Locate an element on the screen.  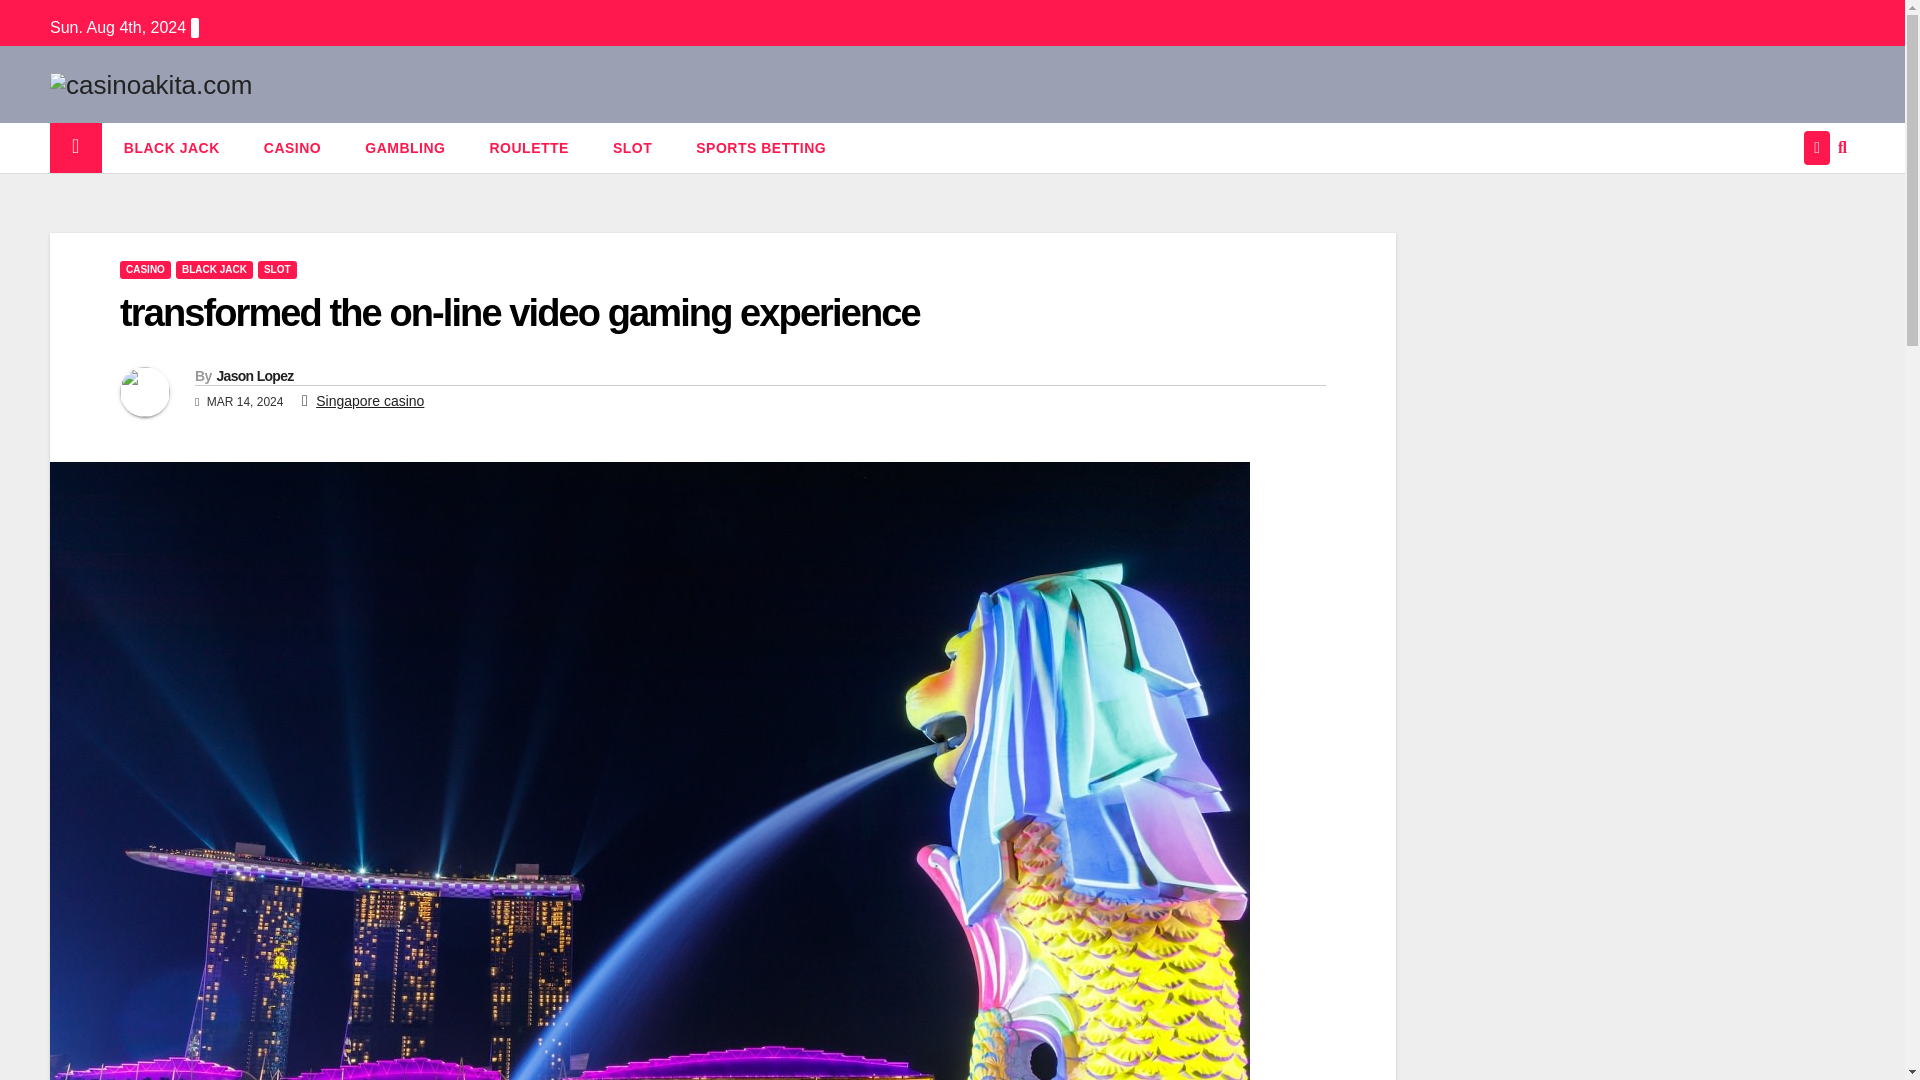
CASINO is located at coordinates (292, 148).